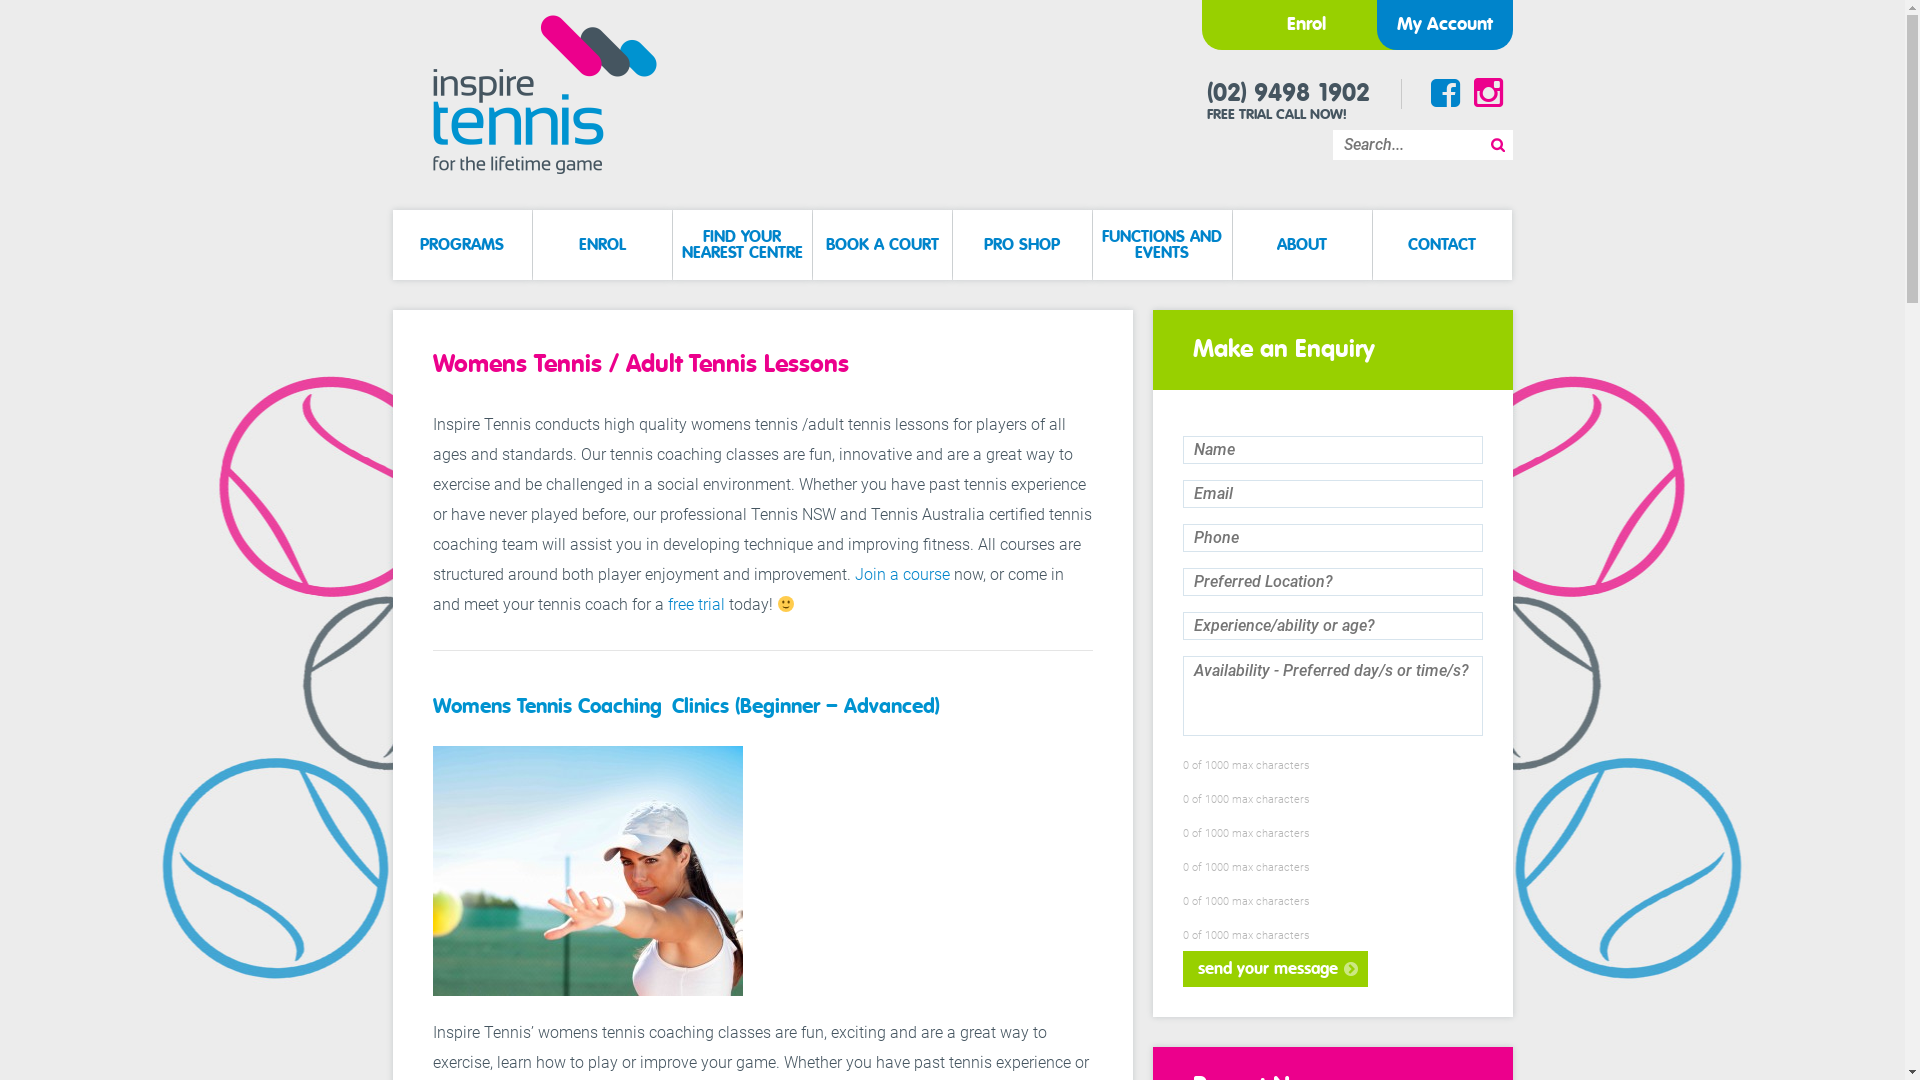  I want to click on     Enrol    , so click(1302, 25).